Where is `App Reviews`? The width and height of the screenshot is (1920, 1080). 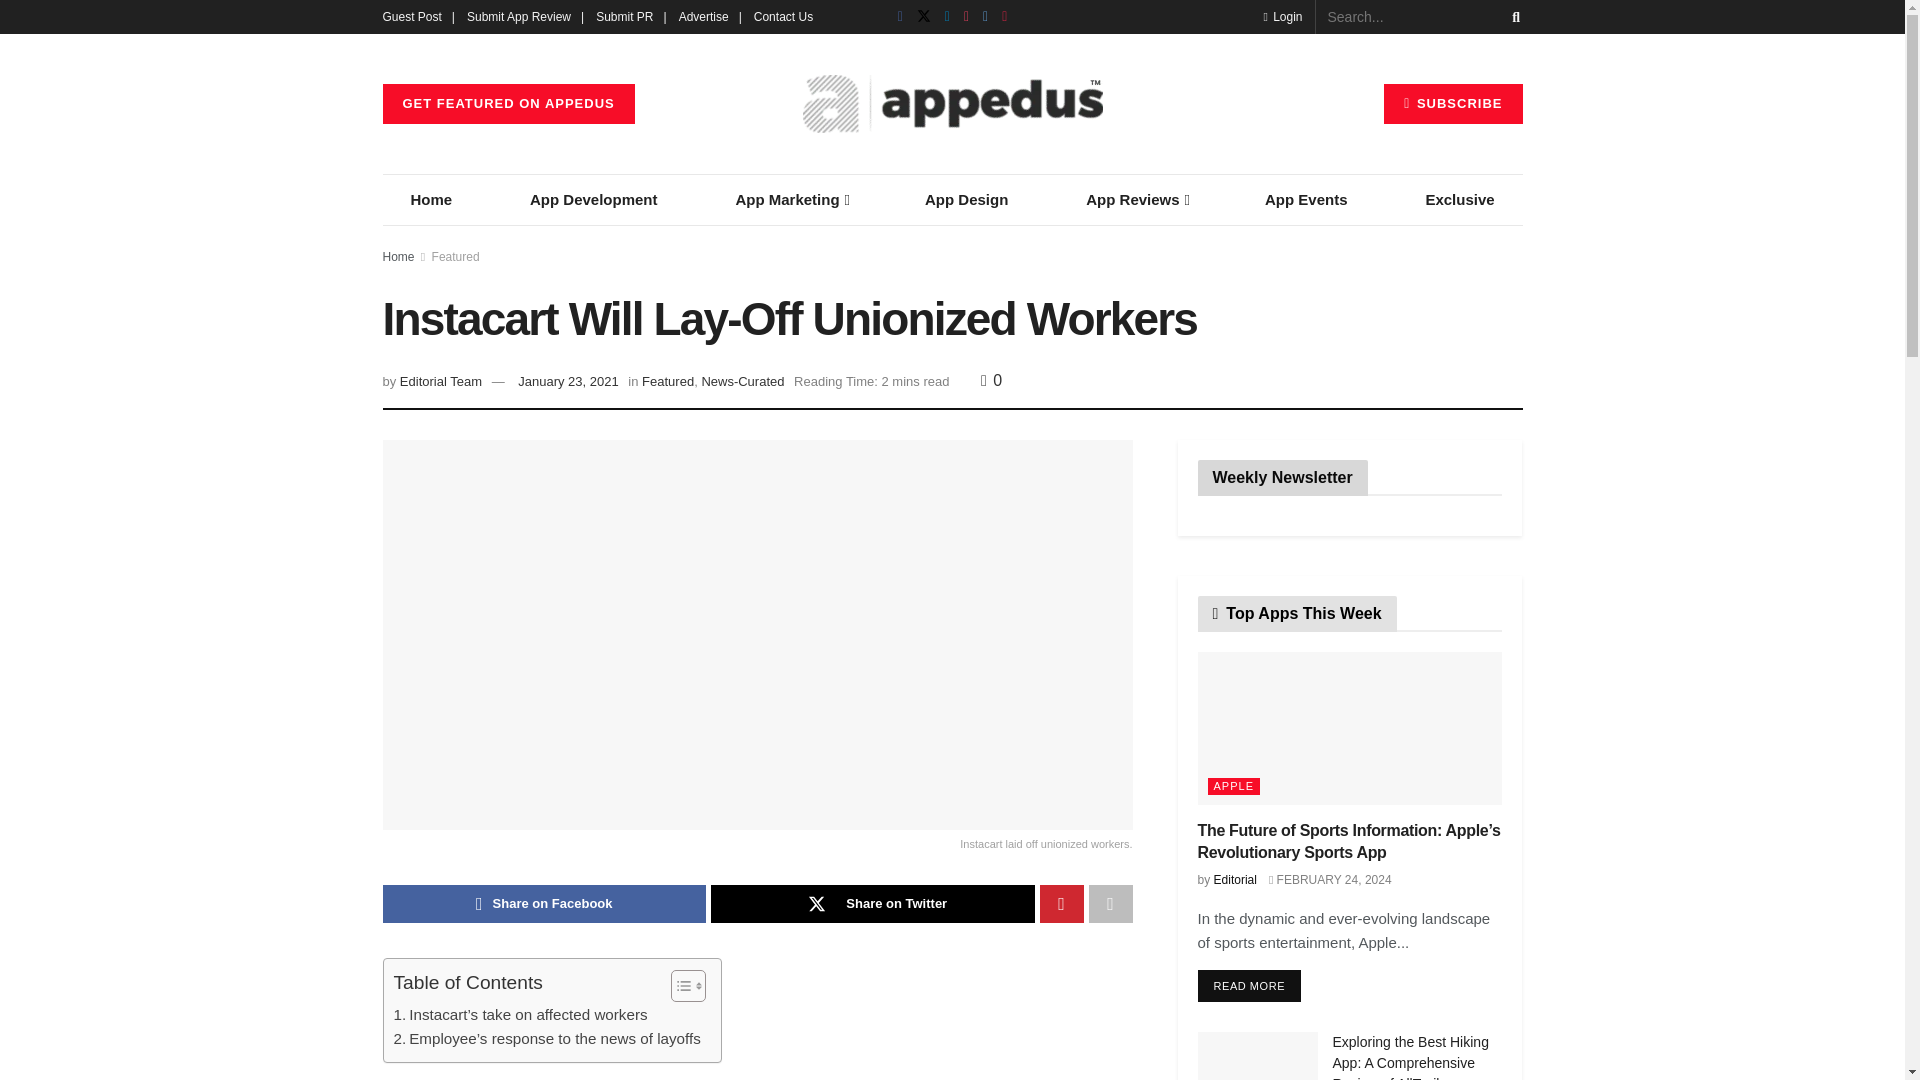 App Reviews is located at coordinates (1136, 199).